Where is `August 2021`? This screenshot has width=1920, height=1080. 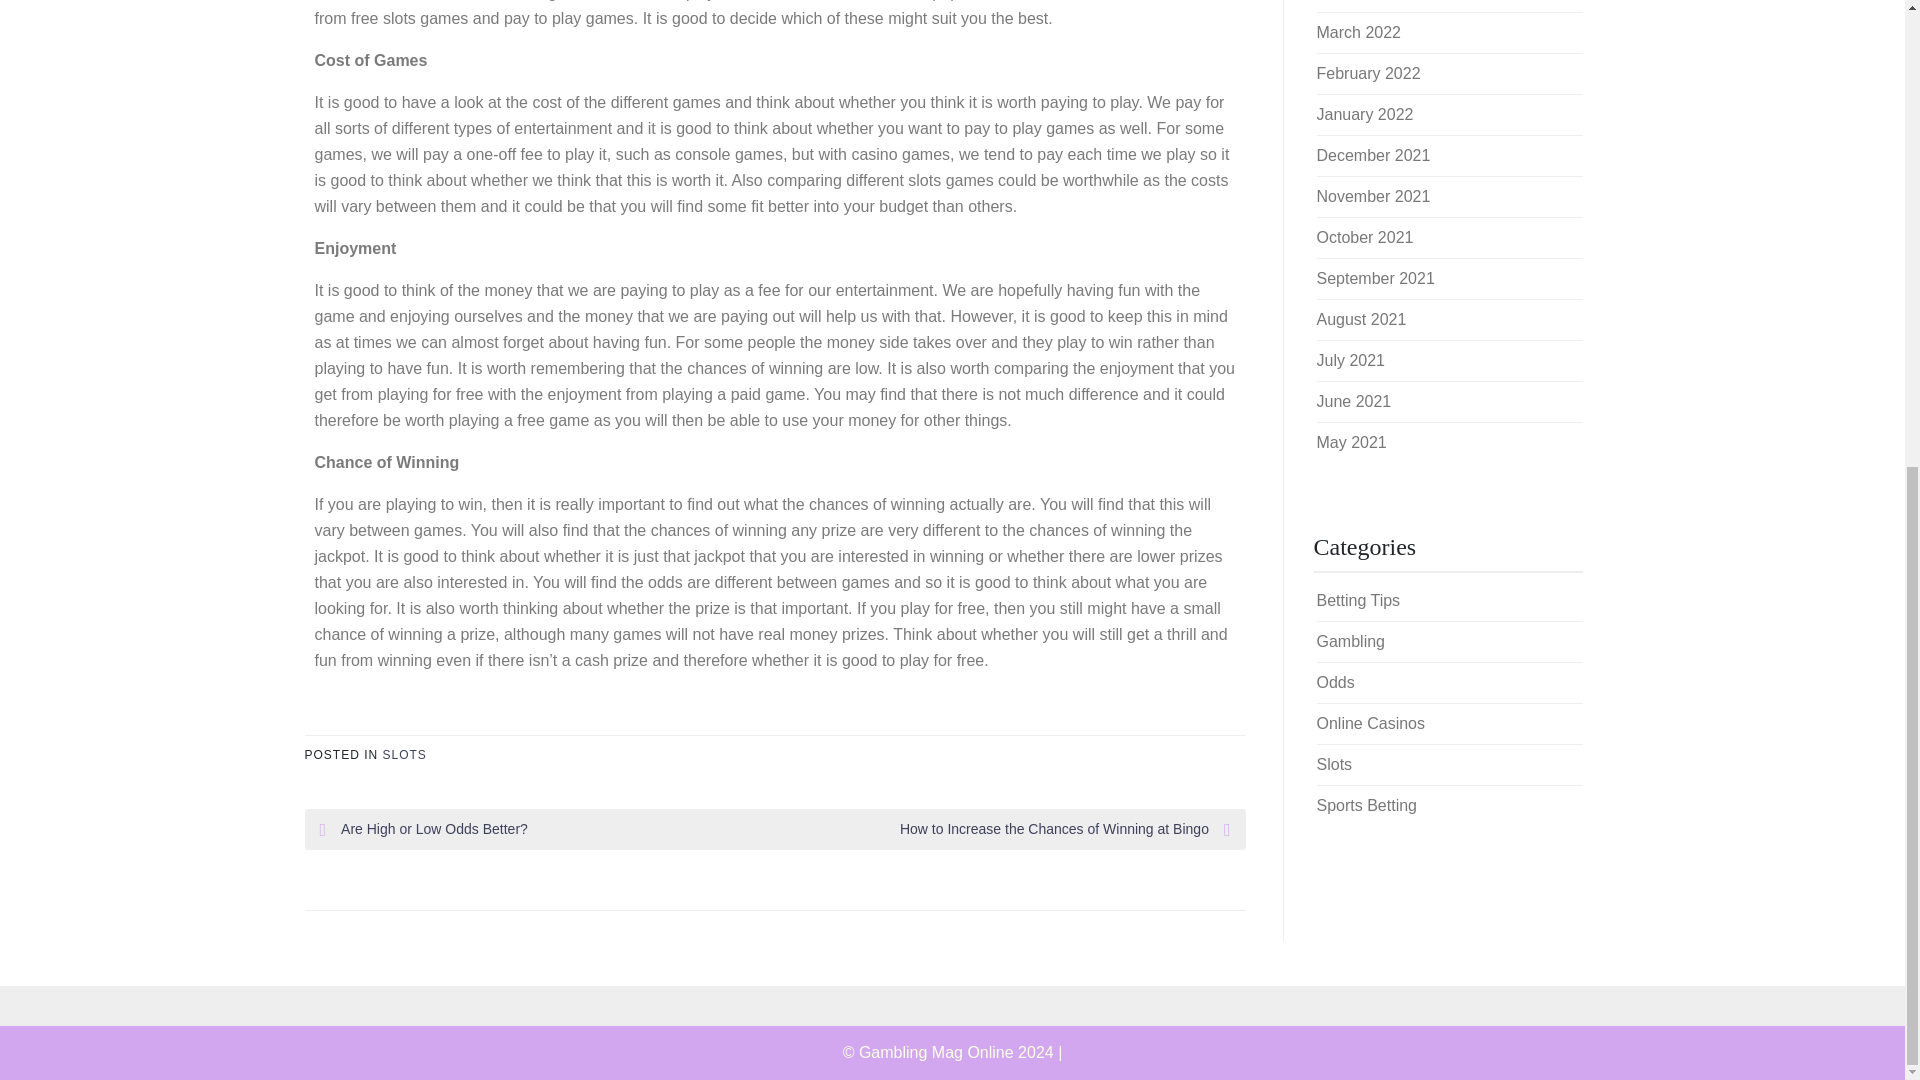
August 2021 is located at coordinates (1360, 320).